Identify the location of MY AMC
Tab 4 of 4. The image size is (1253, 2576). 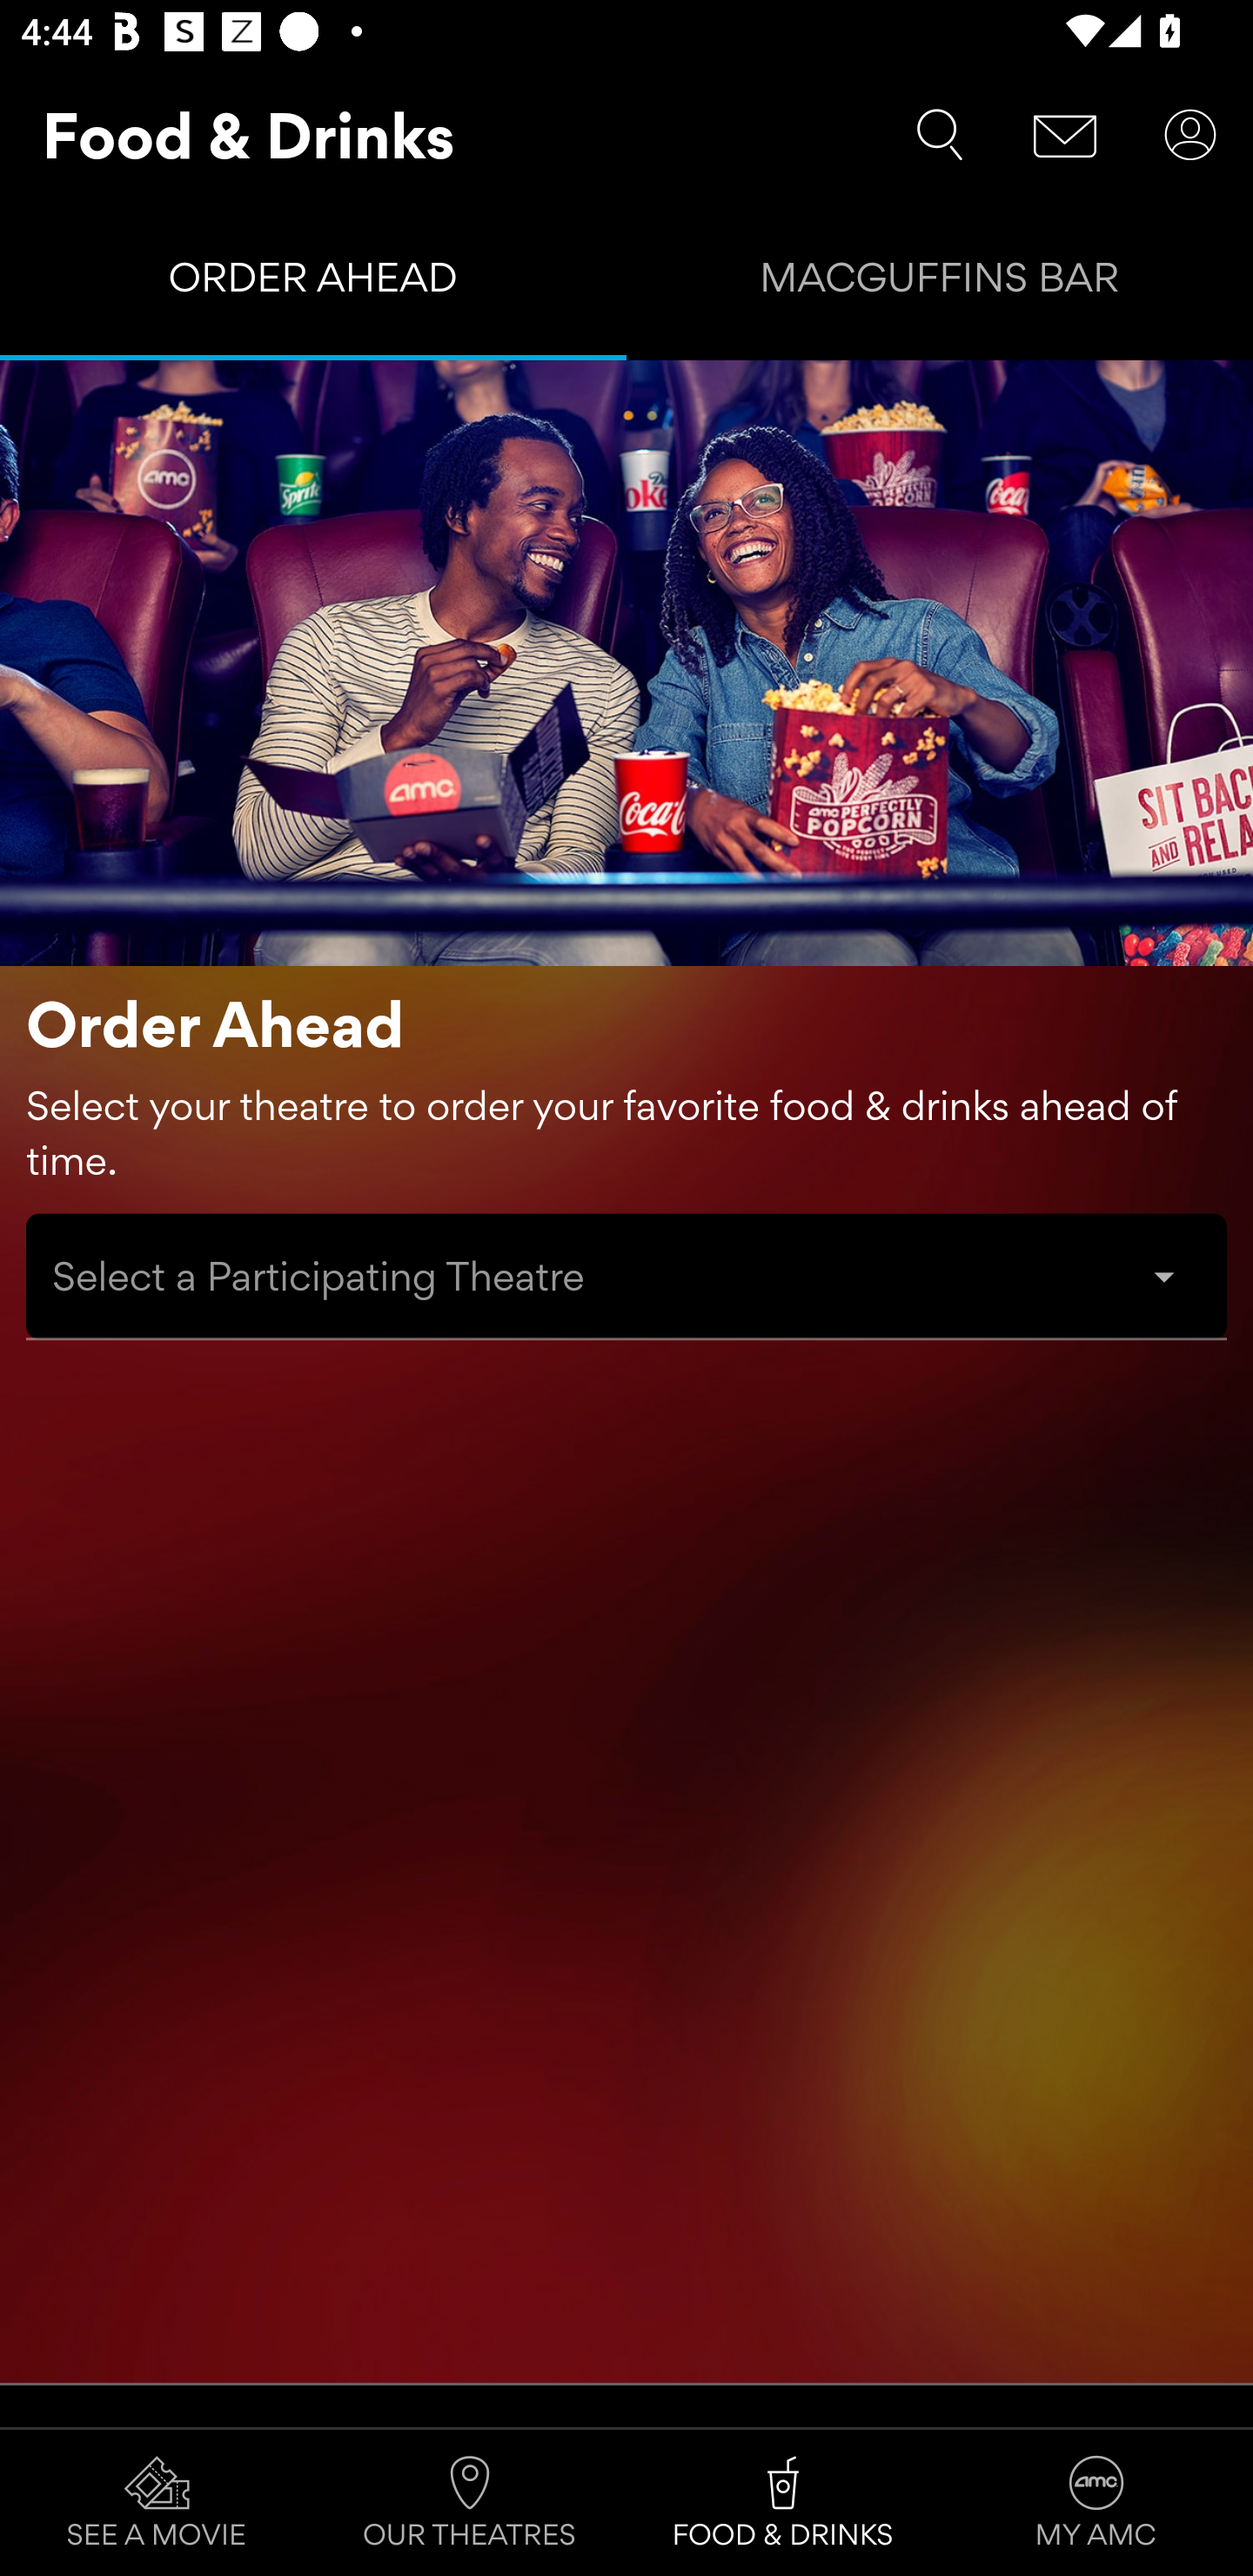
(1096, 2503).